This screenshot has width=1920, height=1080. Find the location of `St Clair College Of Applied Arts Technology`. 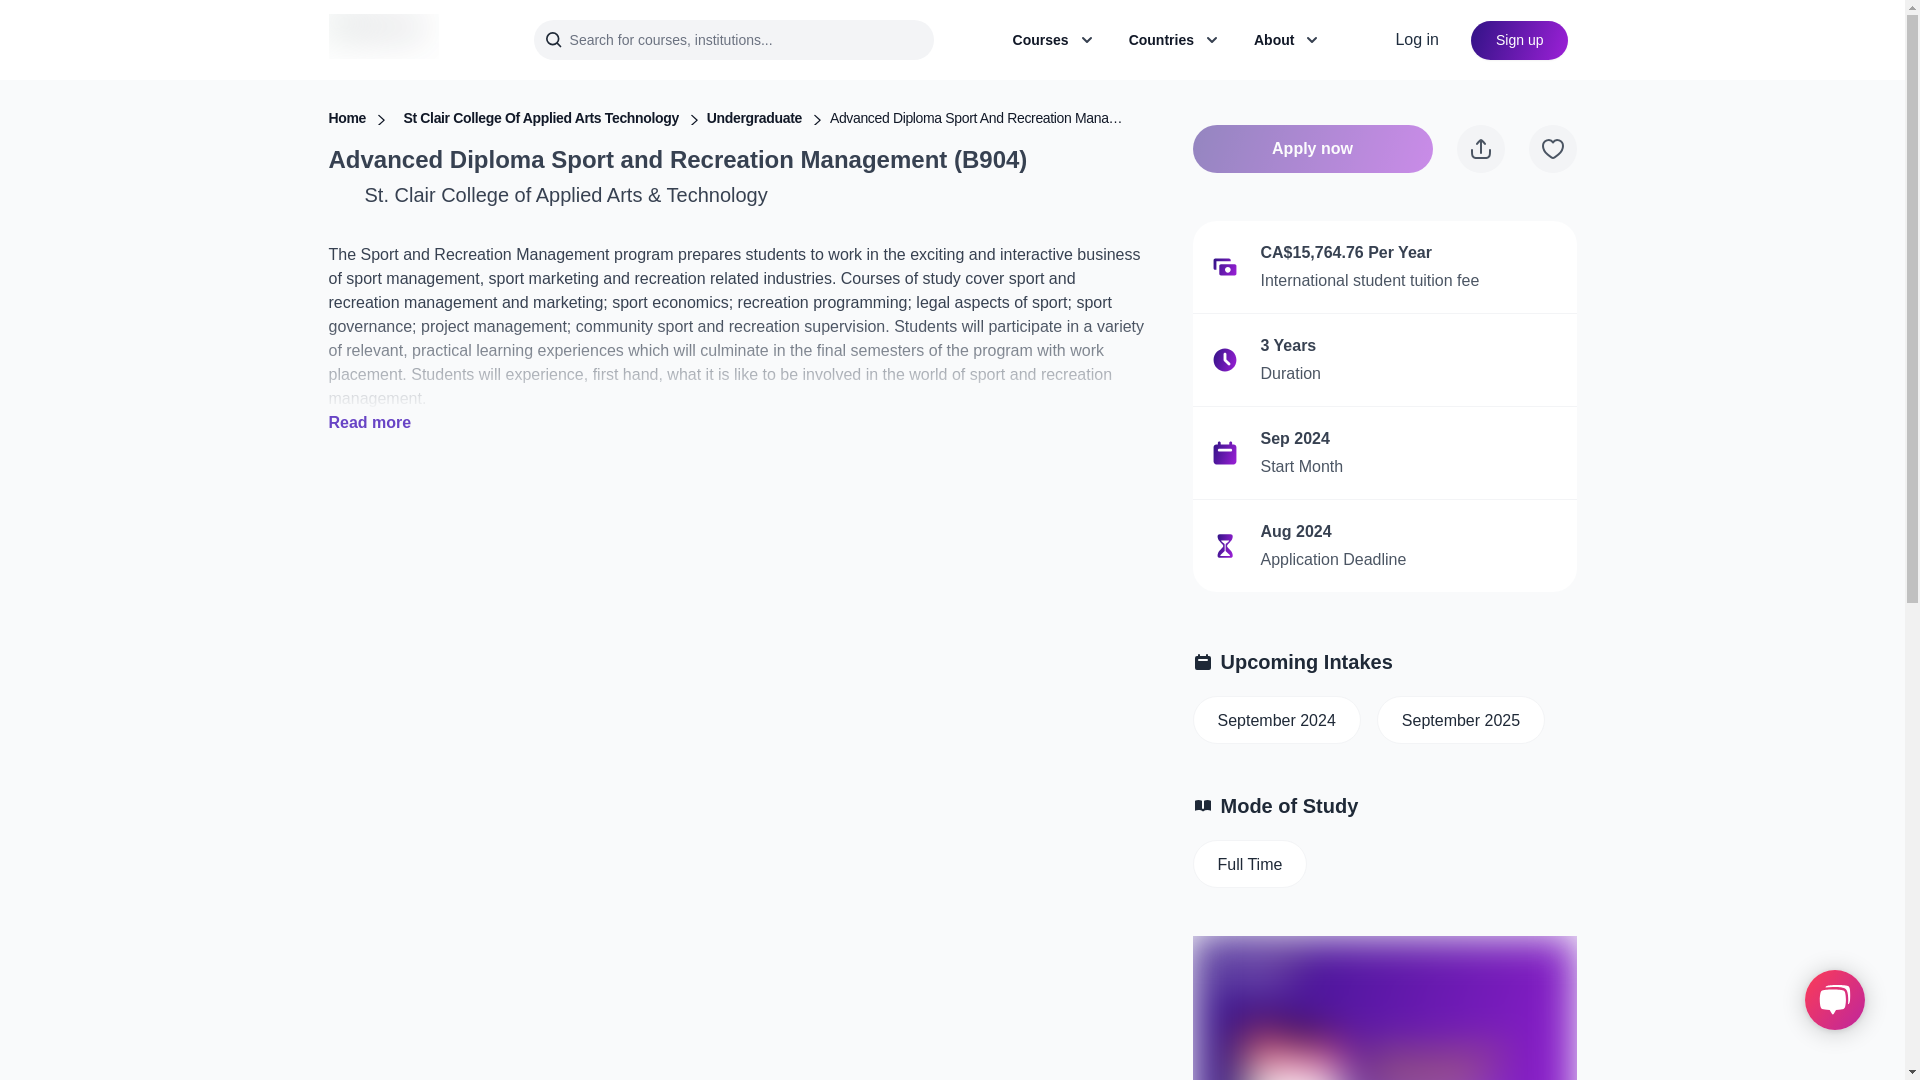

St Clair College Of Applied Arts Technology is located at coordinates (541, 118).